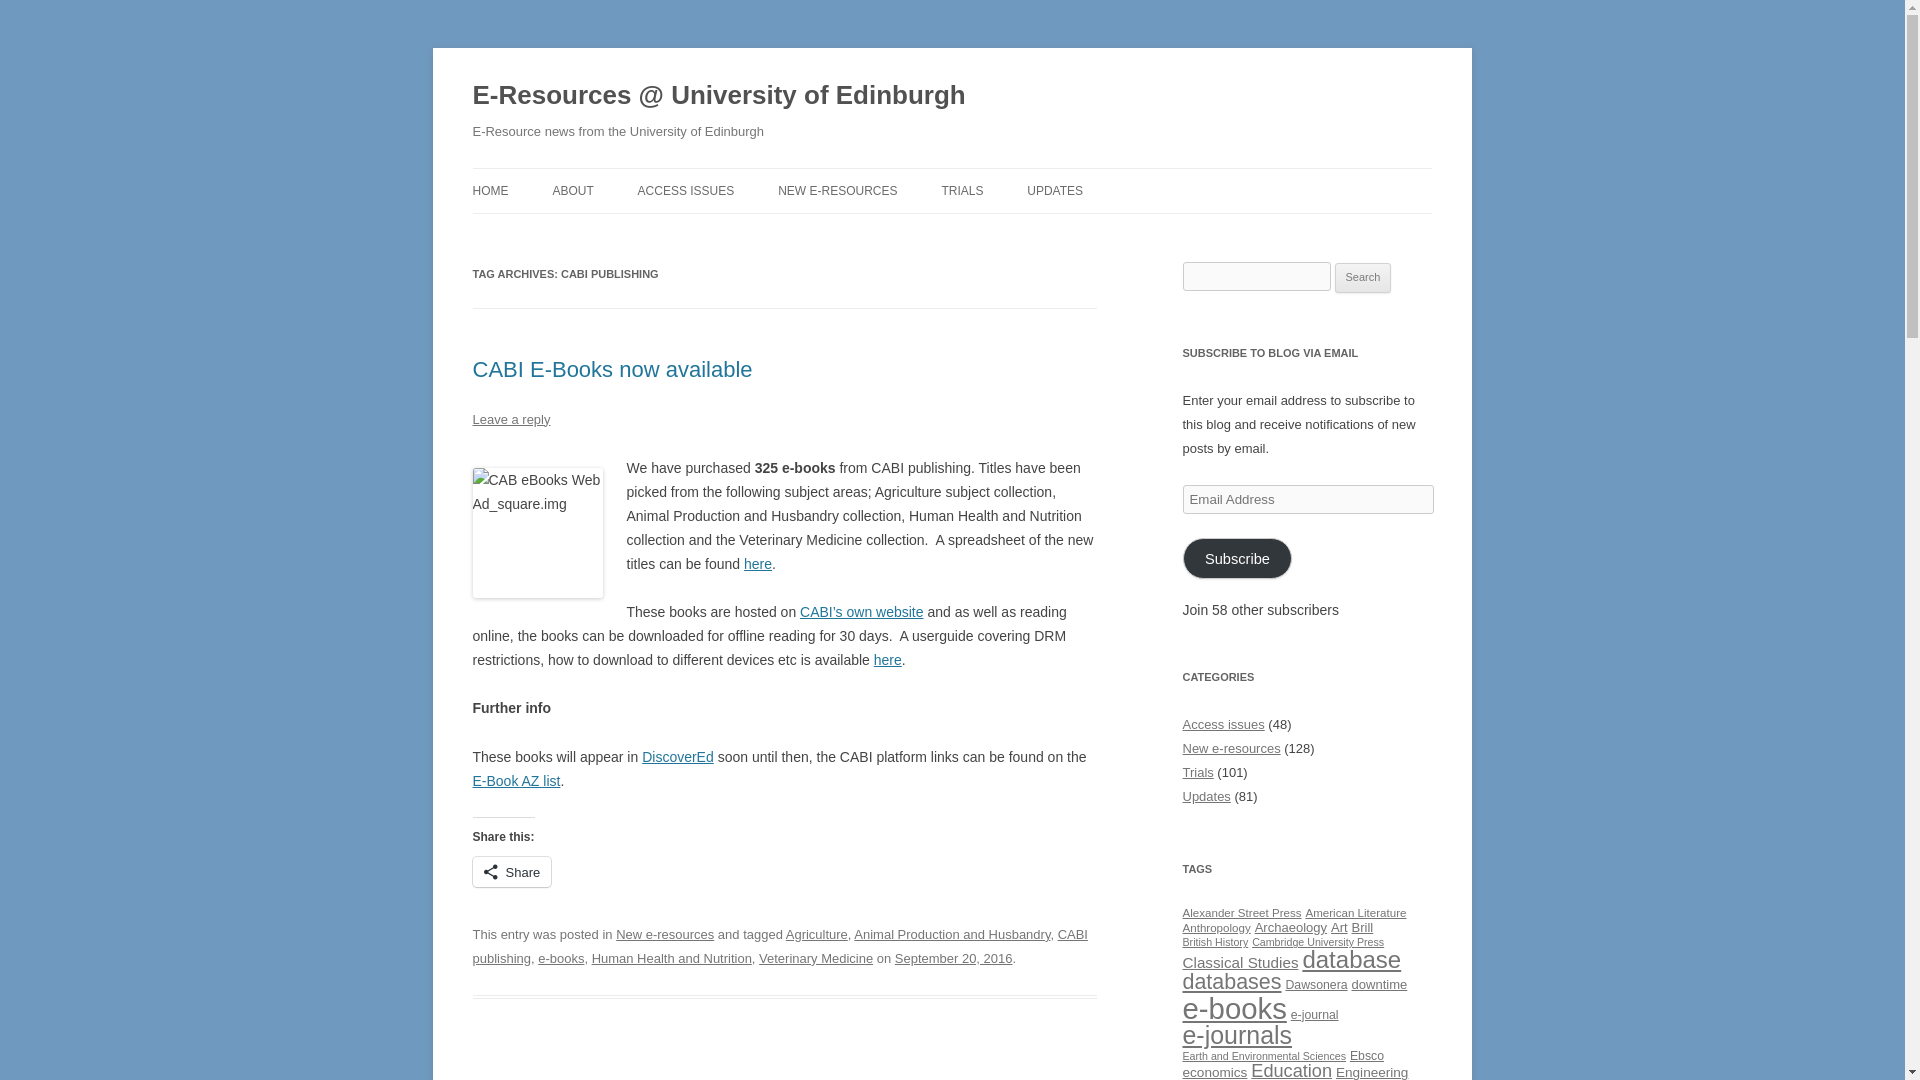 The image size is (1920, 1080). What do you see at coordinates (816, 934) in the screenshot?
I see `Agriculture` at bounding box center [816, 934].